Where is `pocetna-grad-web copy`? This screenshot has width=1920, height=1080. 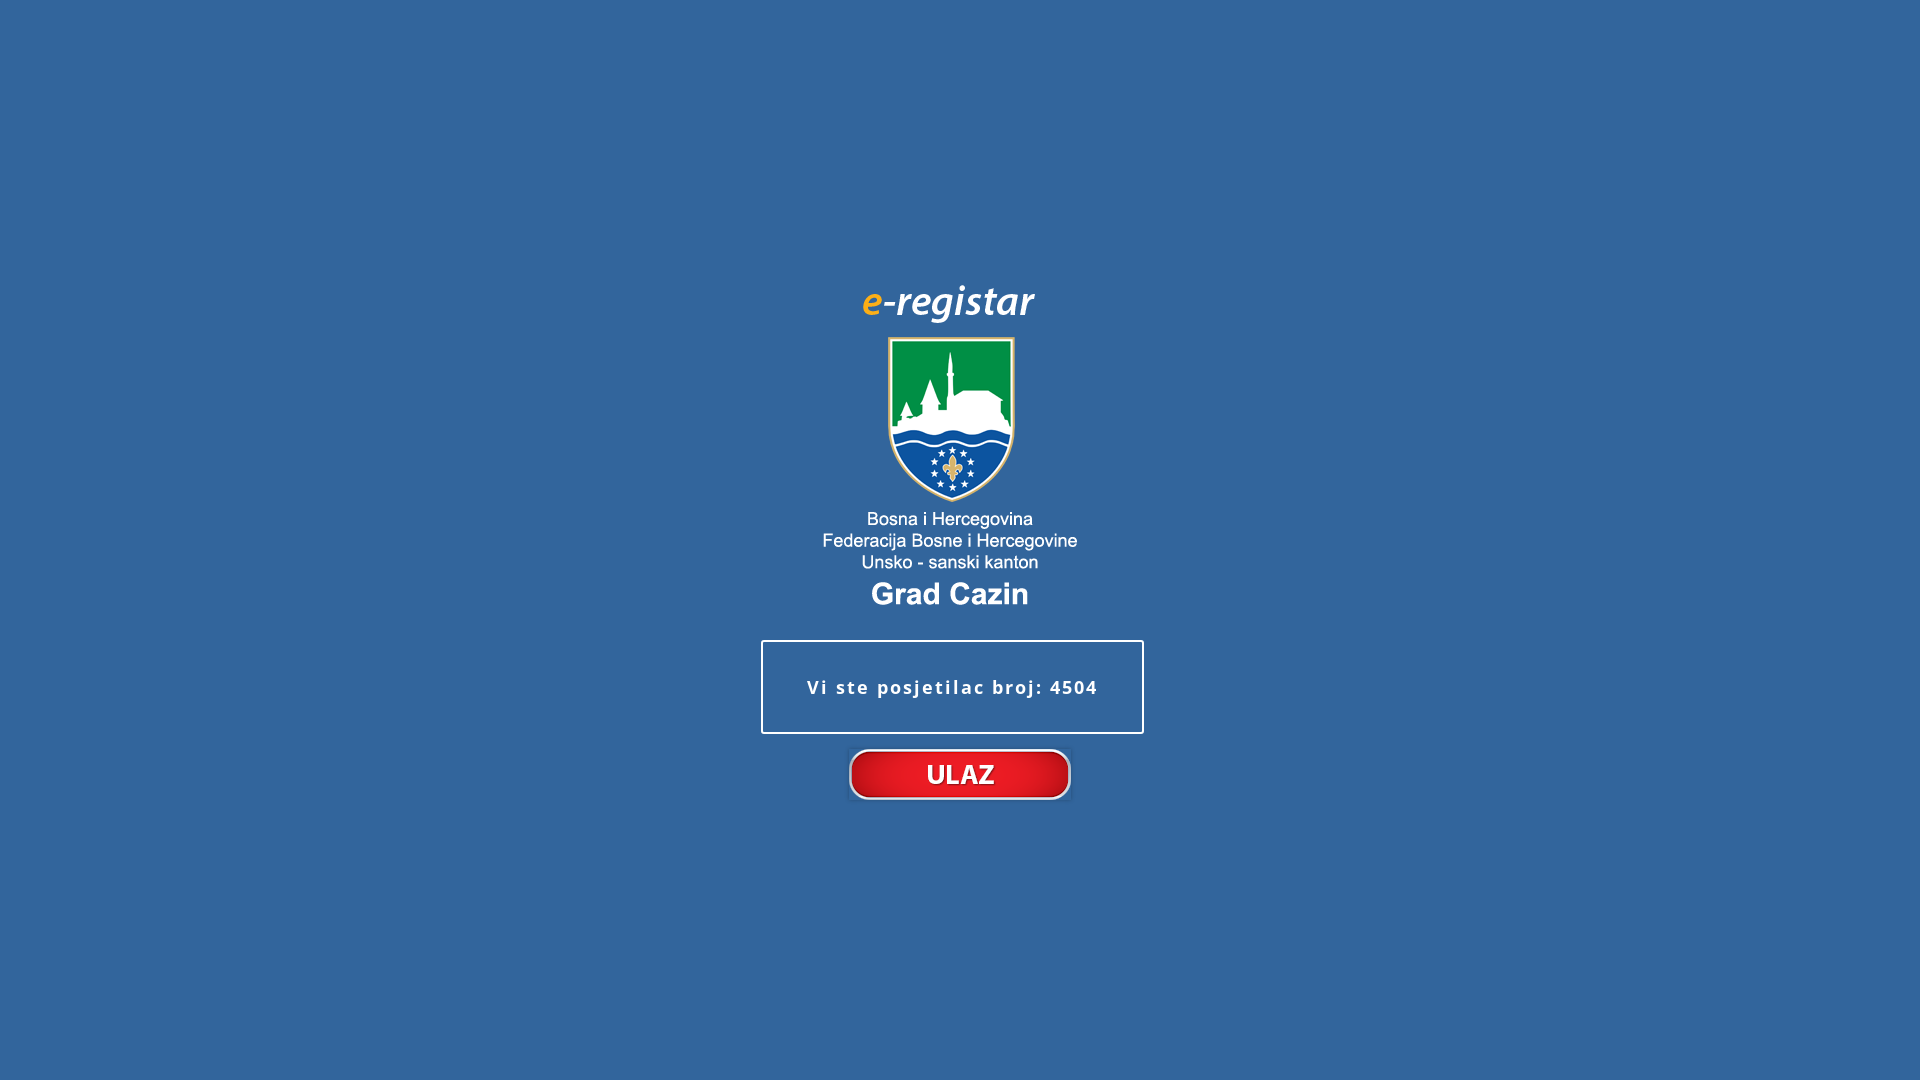 pocetna-grad-web copy is located at coordinates (960, 444).